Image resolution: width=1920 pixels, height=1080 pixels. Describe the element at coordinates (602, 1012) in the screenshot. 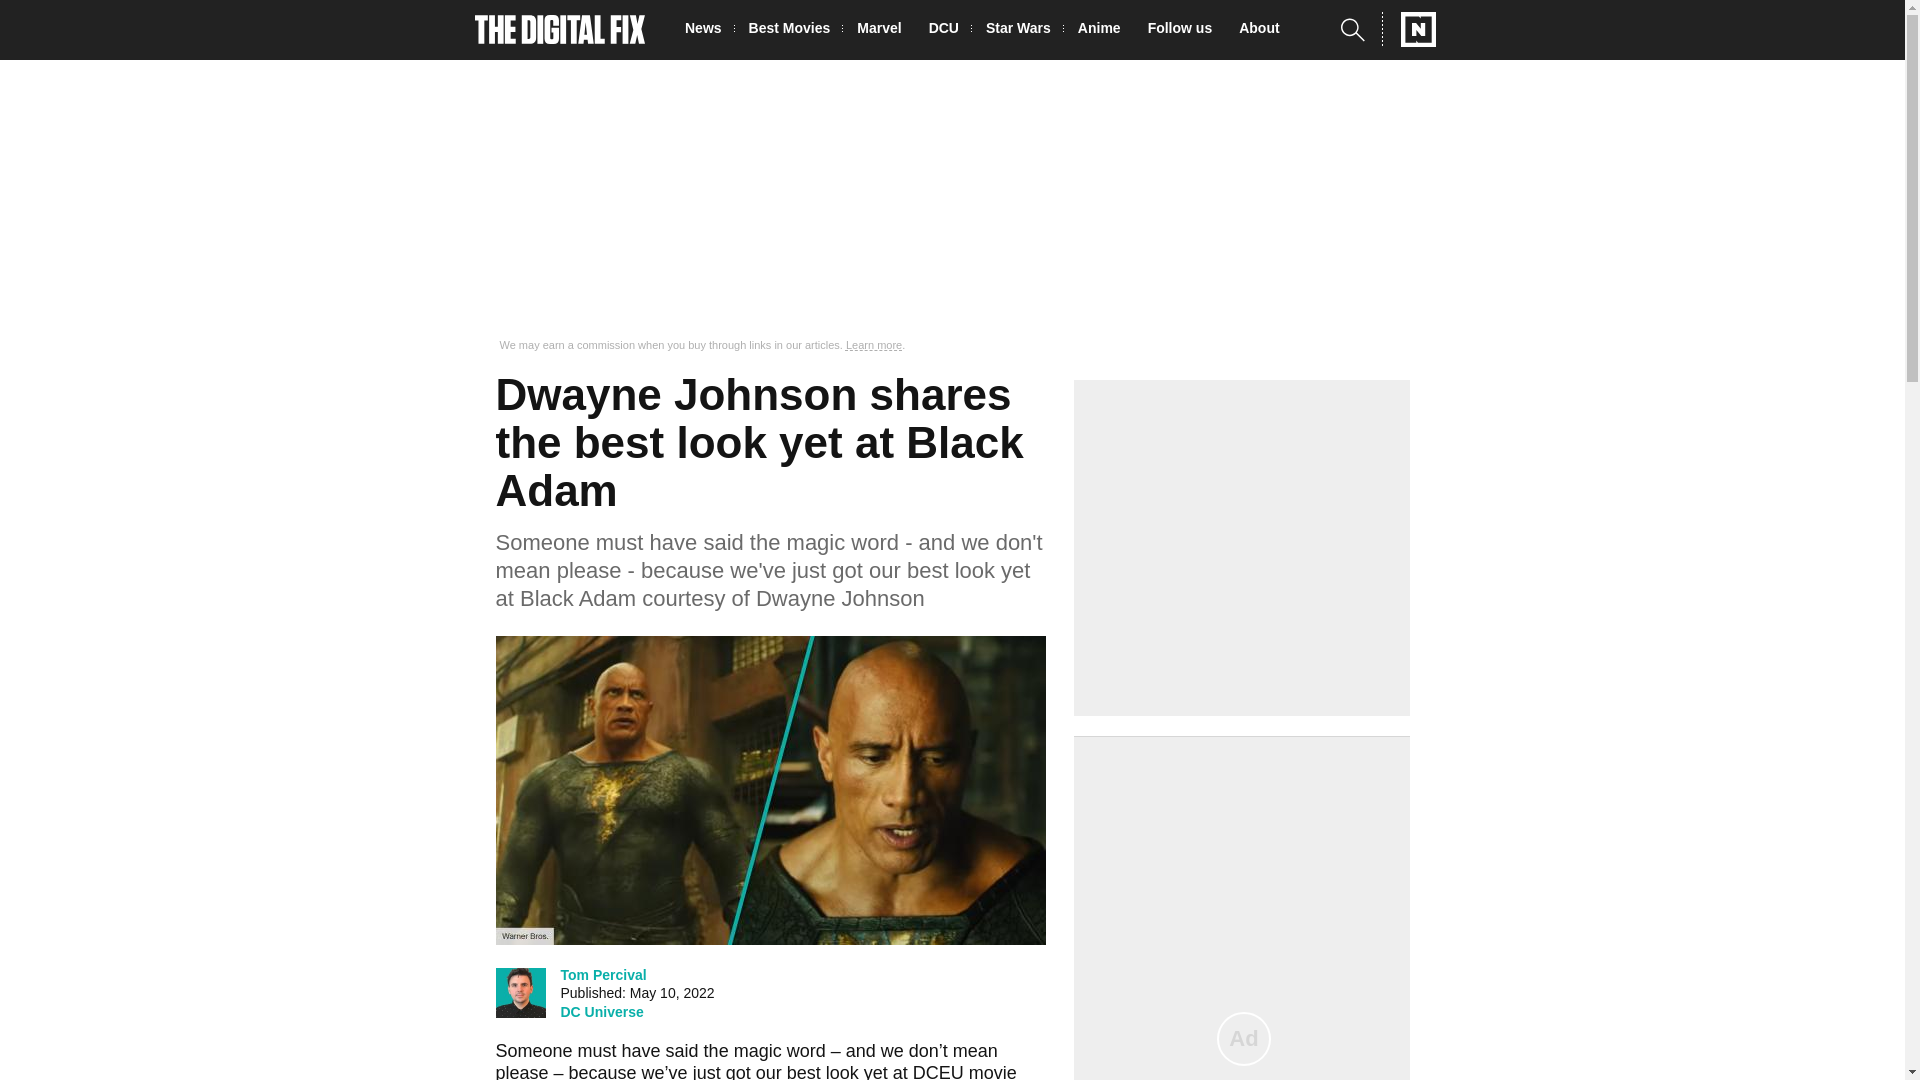

I see `DC Universe` at that location.